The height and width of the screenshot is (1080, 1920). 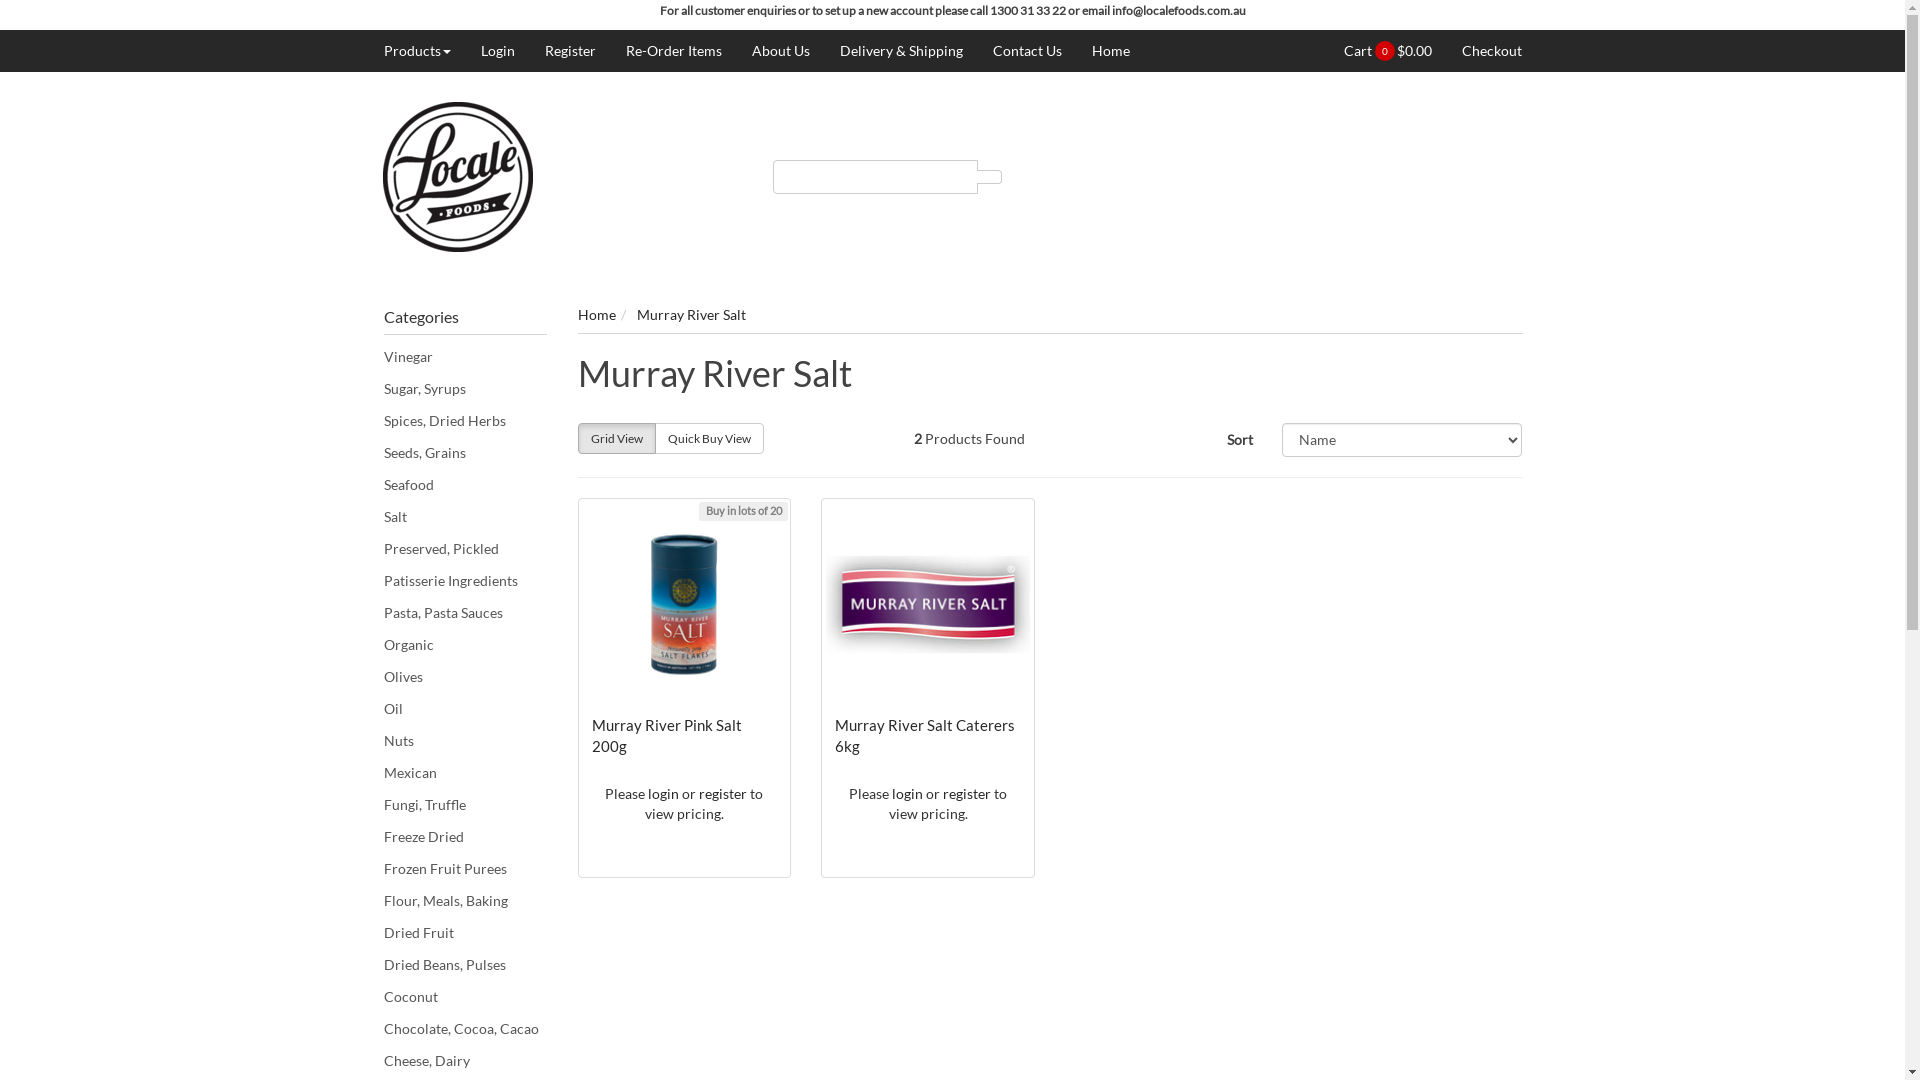 I want to click on Dried Fruit, so click(x=466, y=933).